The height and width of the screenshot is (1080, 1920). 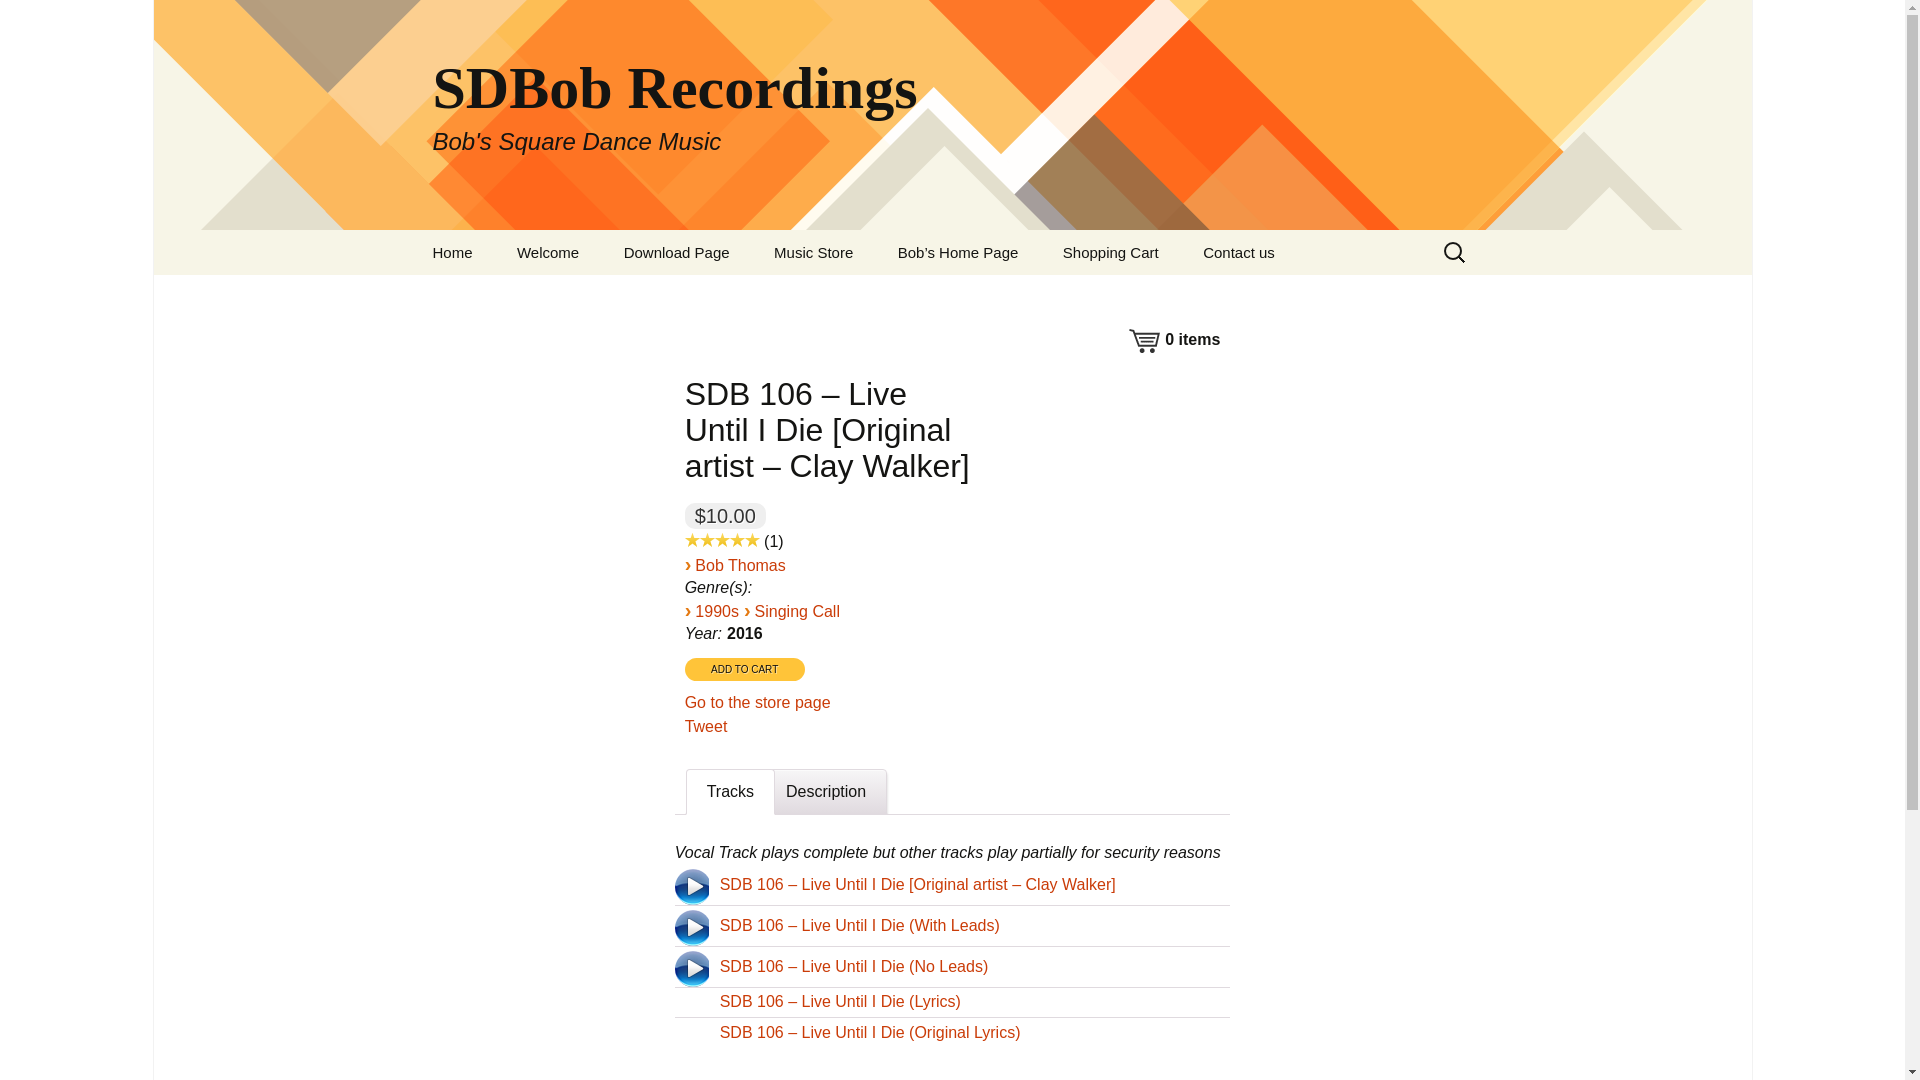 What do you see at coordinates (46, 20) in the screenshot?
I see `Search` at bounding box center [46, 20].